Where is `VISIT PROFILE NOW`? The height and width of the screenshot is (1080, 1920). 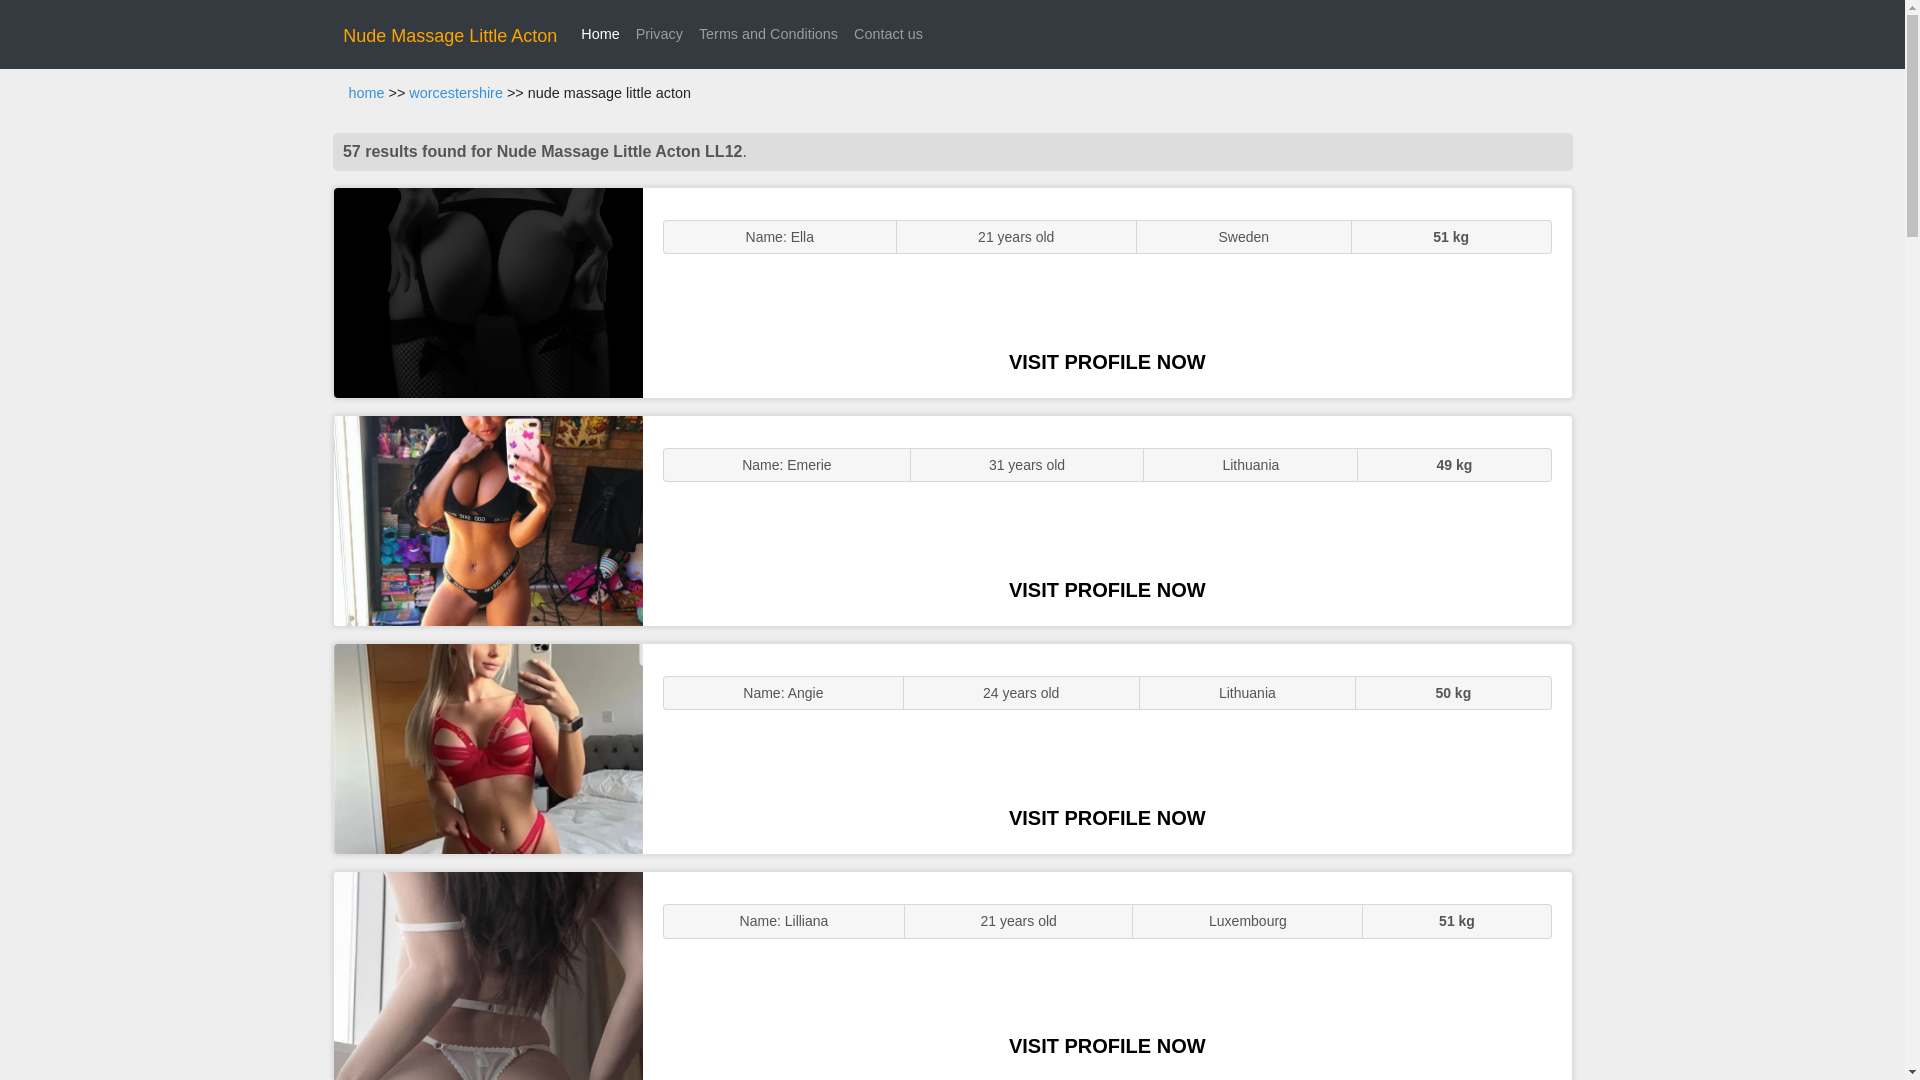
VISIT PROFILE NOW is located at coordinates (1107, 589).